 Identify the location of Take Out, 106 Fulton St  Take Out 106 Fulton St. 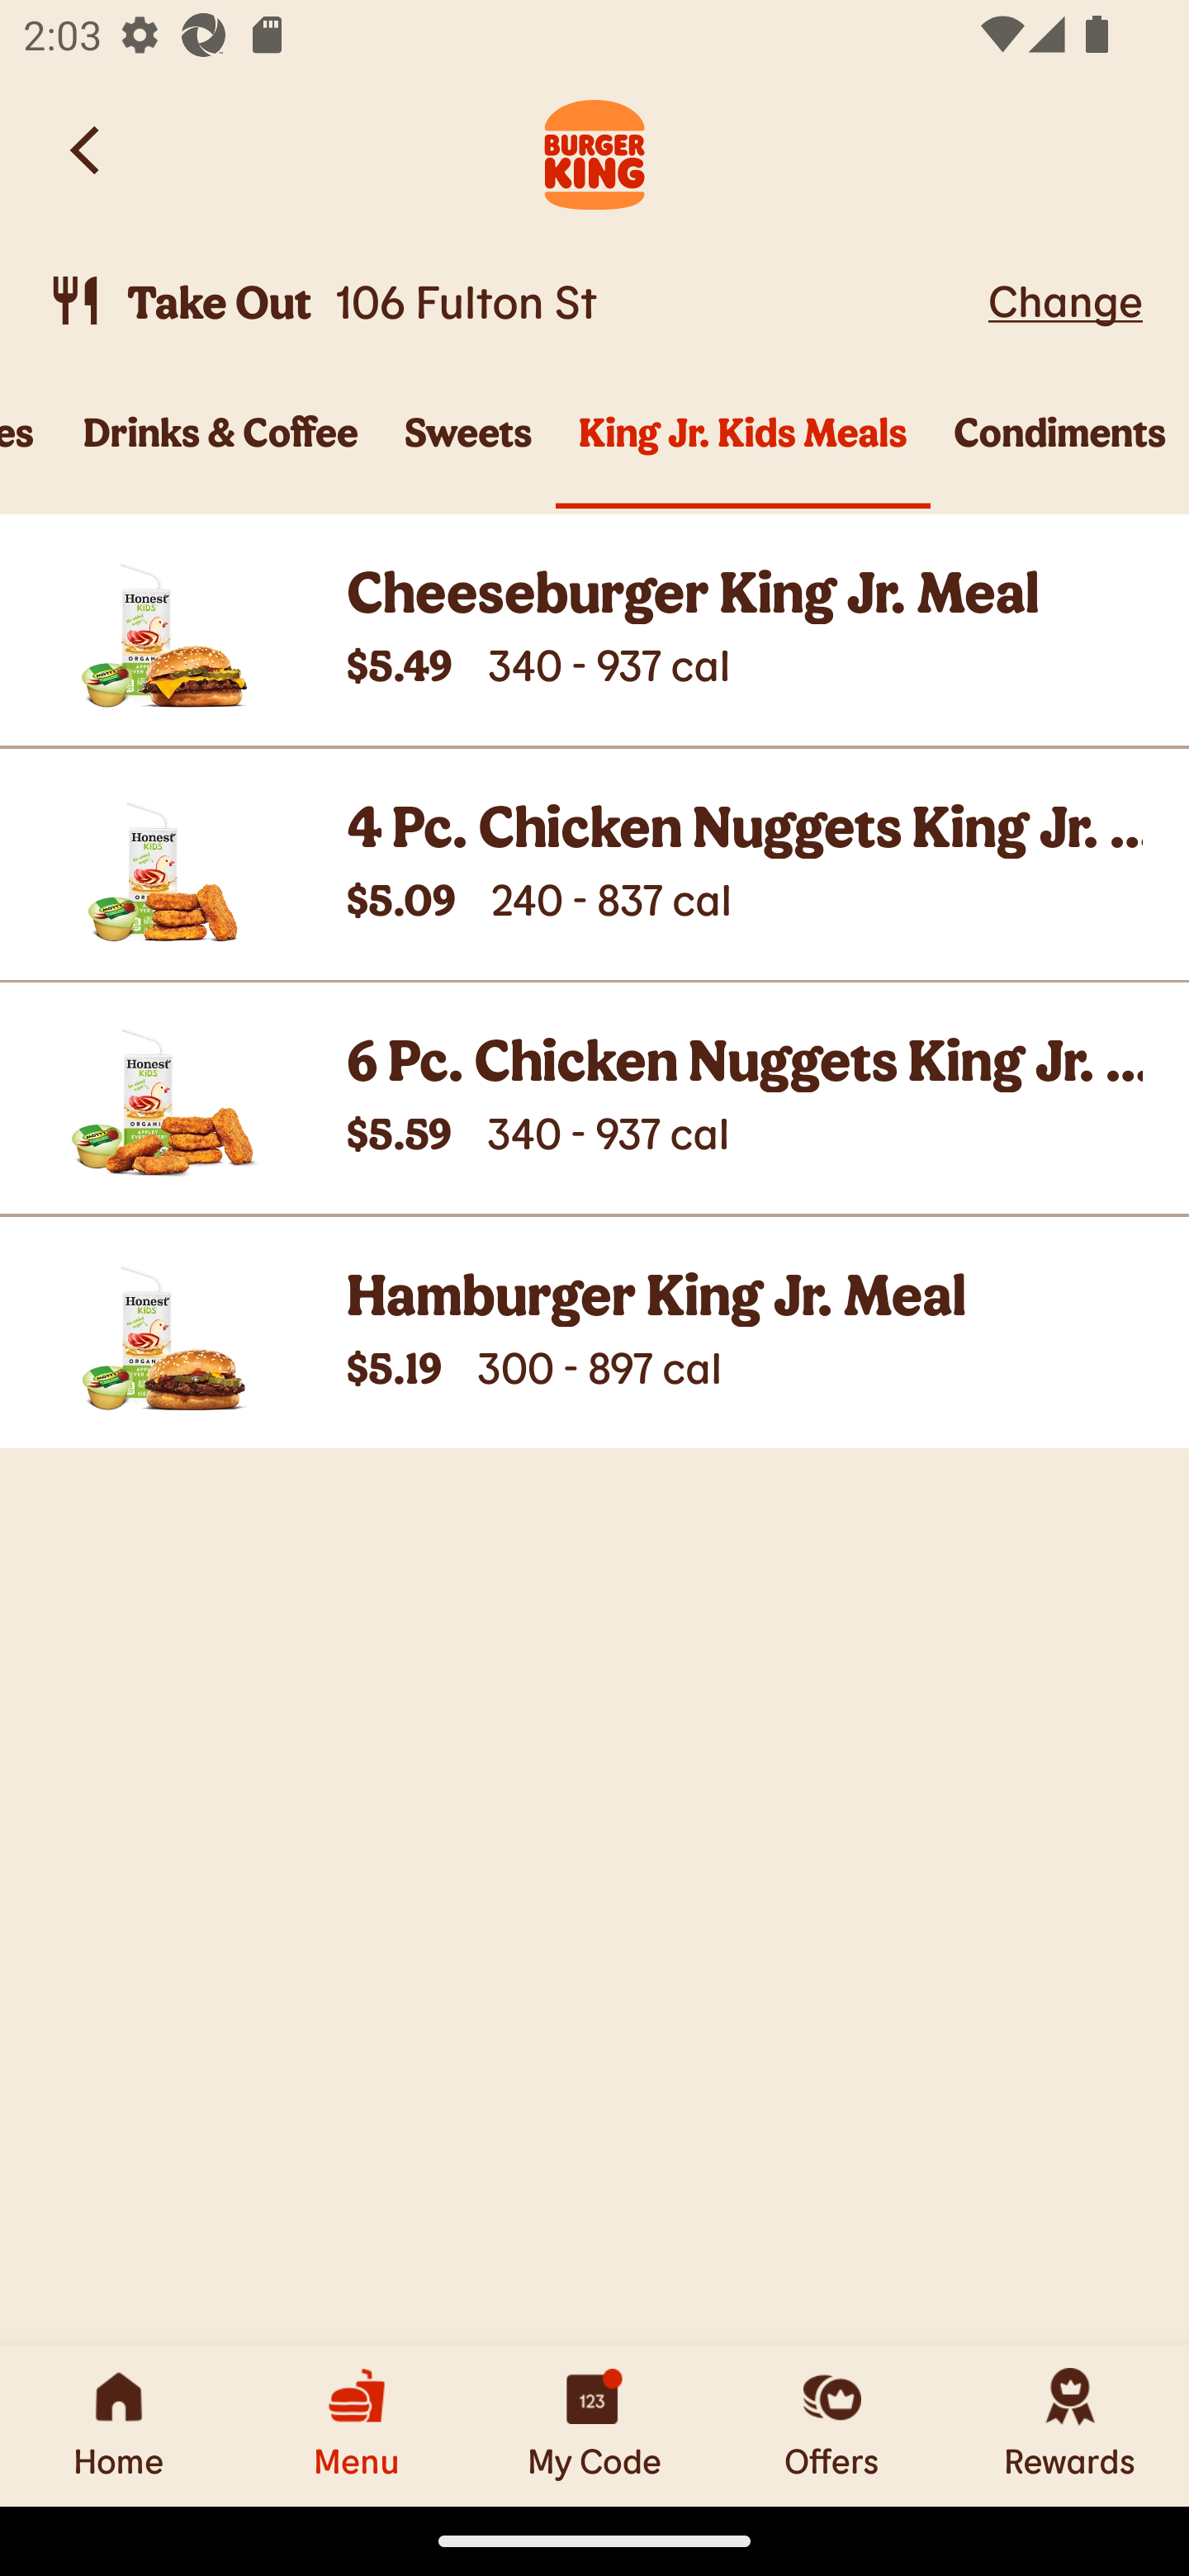
(512, 301).